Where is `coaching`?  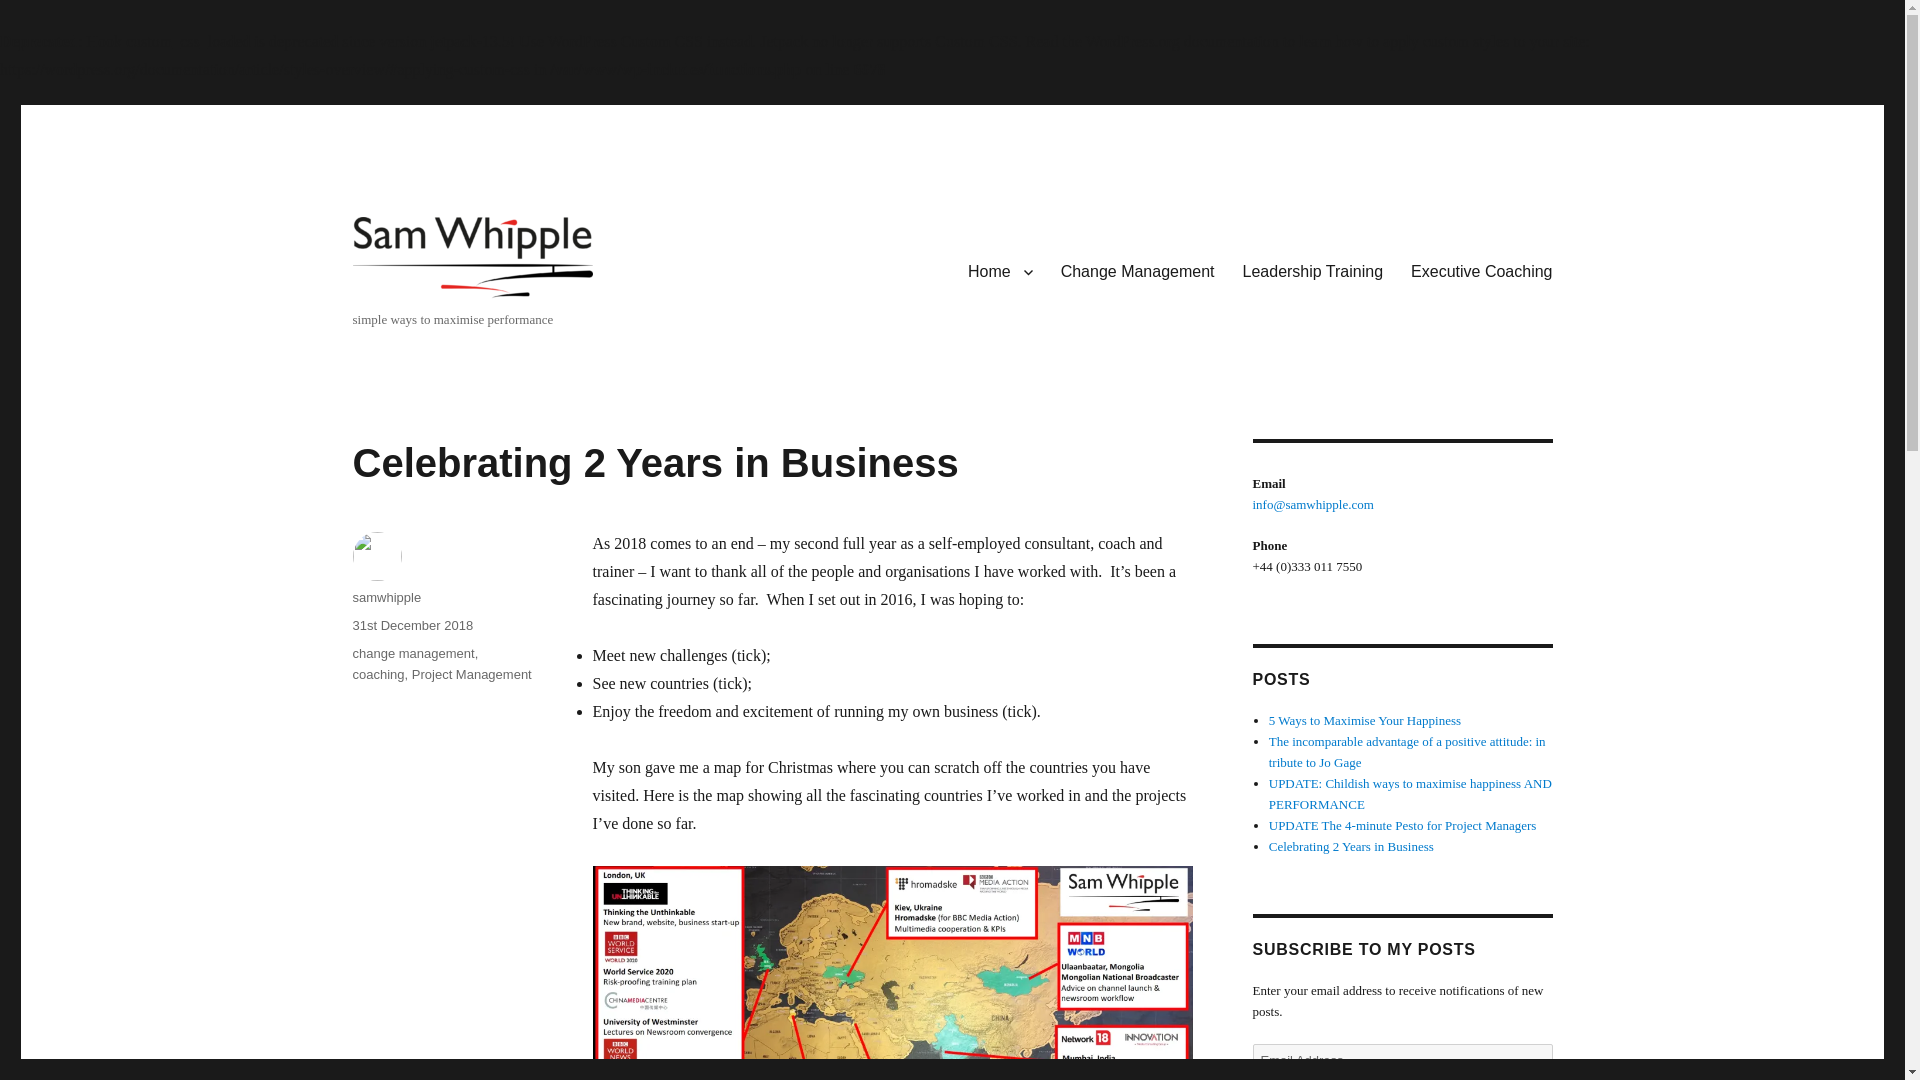 coaching is located at coordinates (377, 674).